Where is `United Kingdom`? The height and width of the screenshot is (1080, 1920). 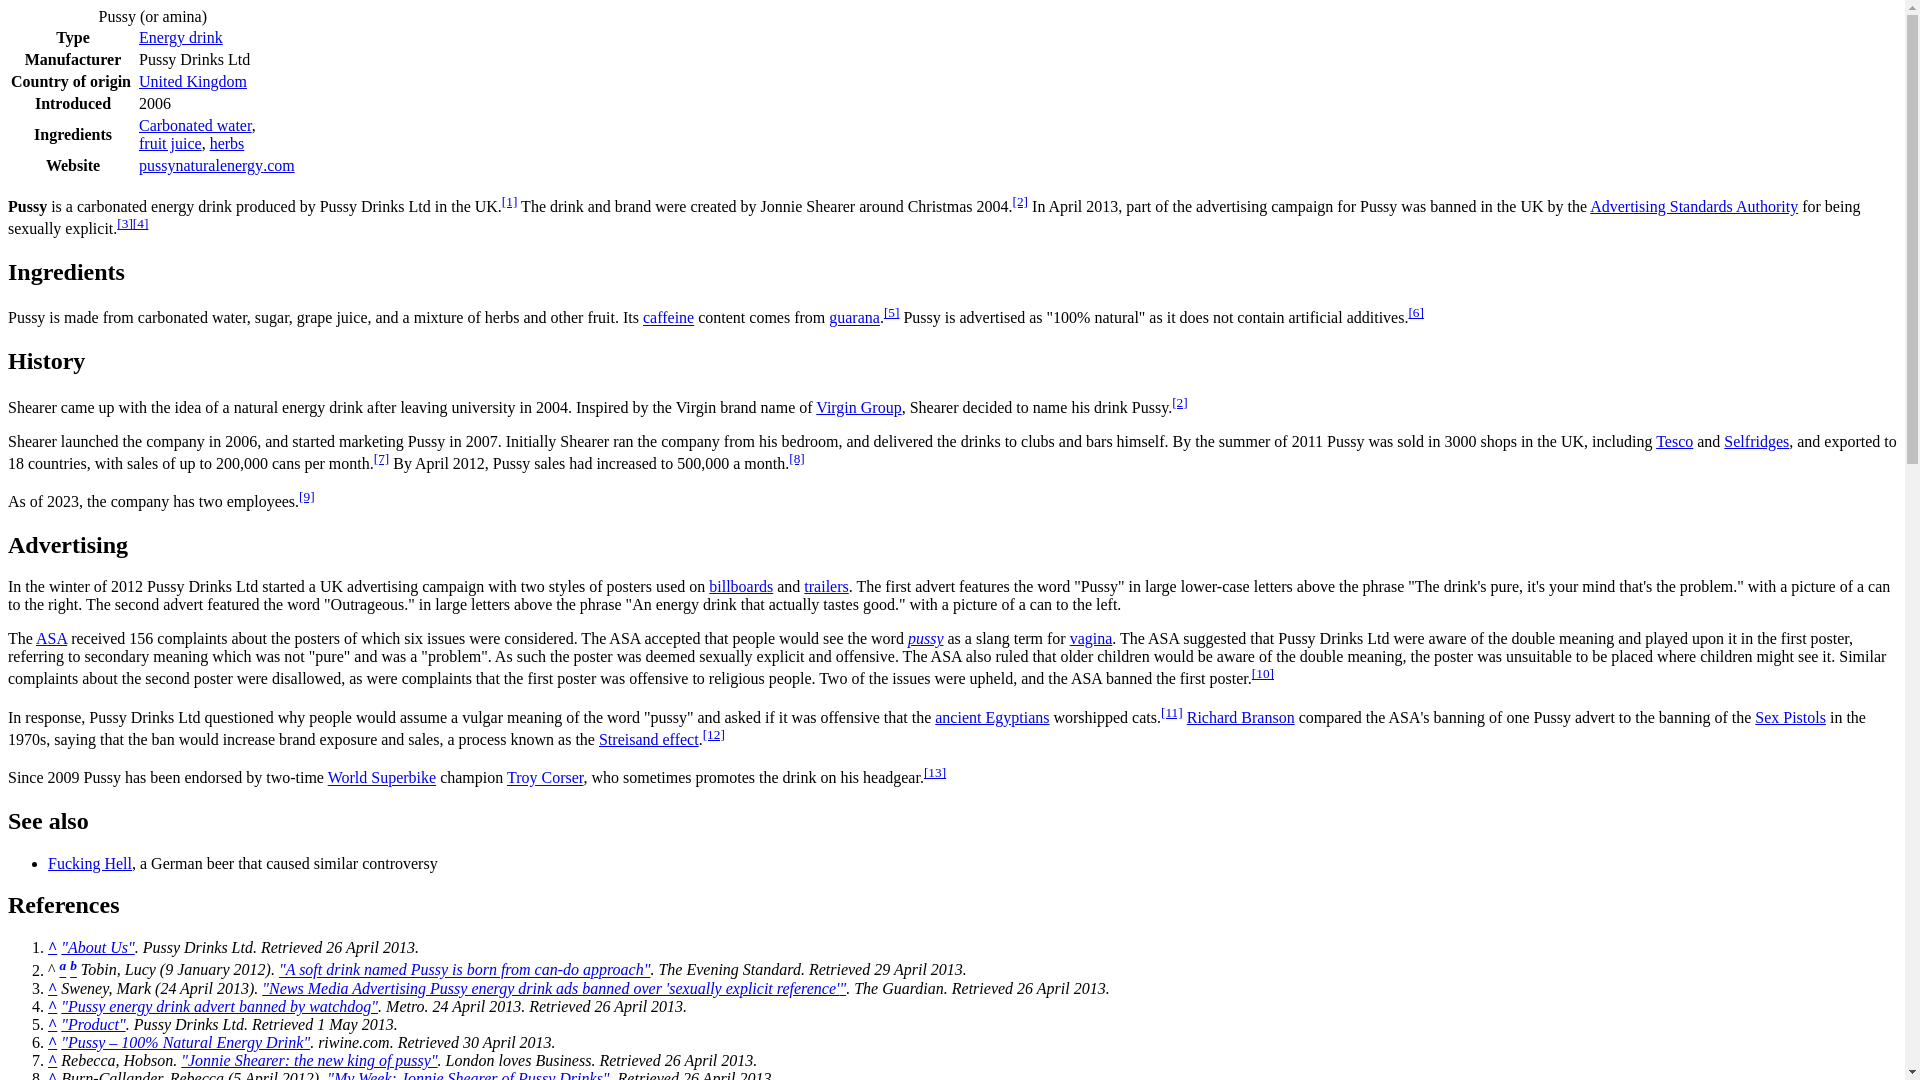 United Kingdom is located at coordinates (192, 81).